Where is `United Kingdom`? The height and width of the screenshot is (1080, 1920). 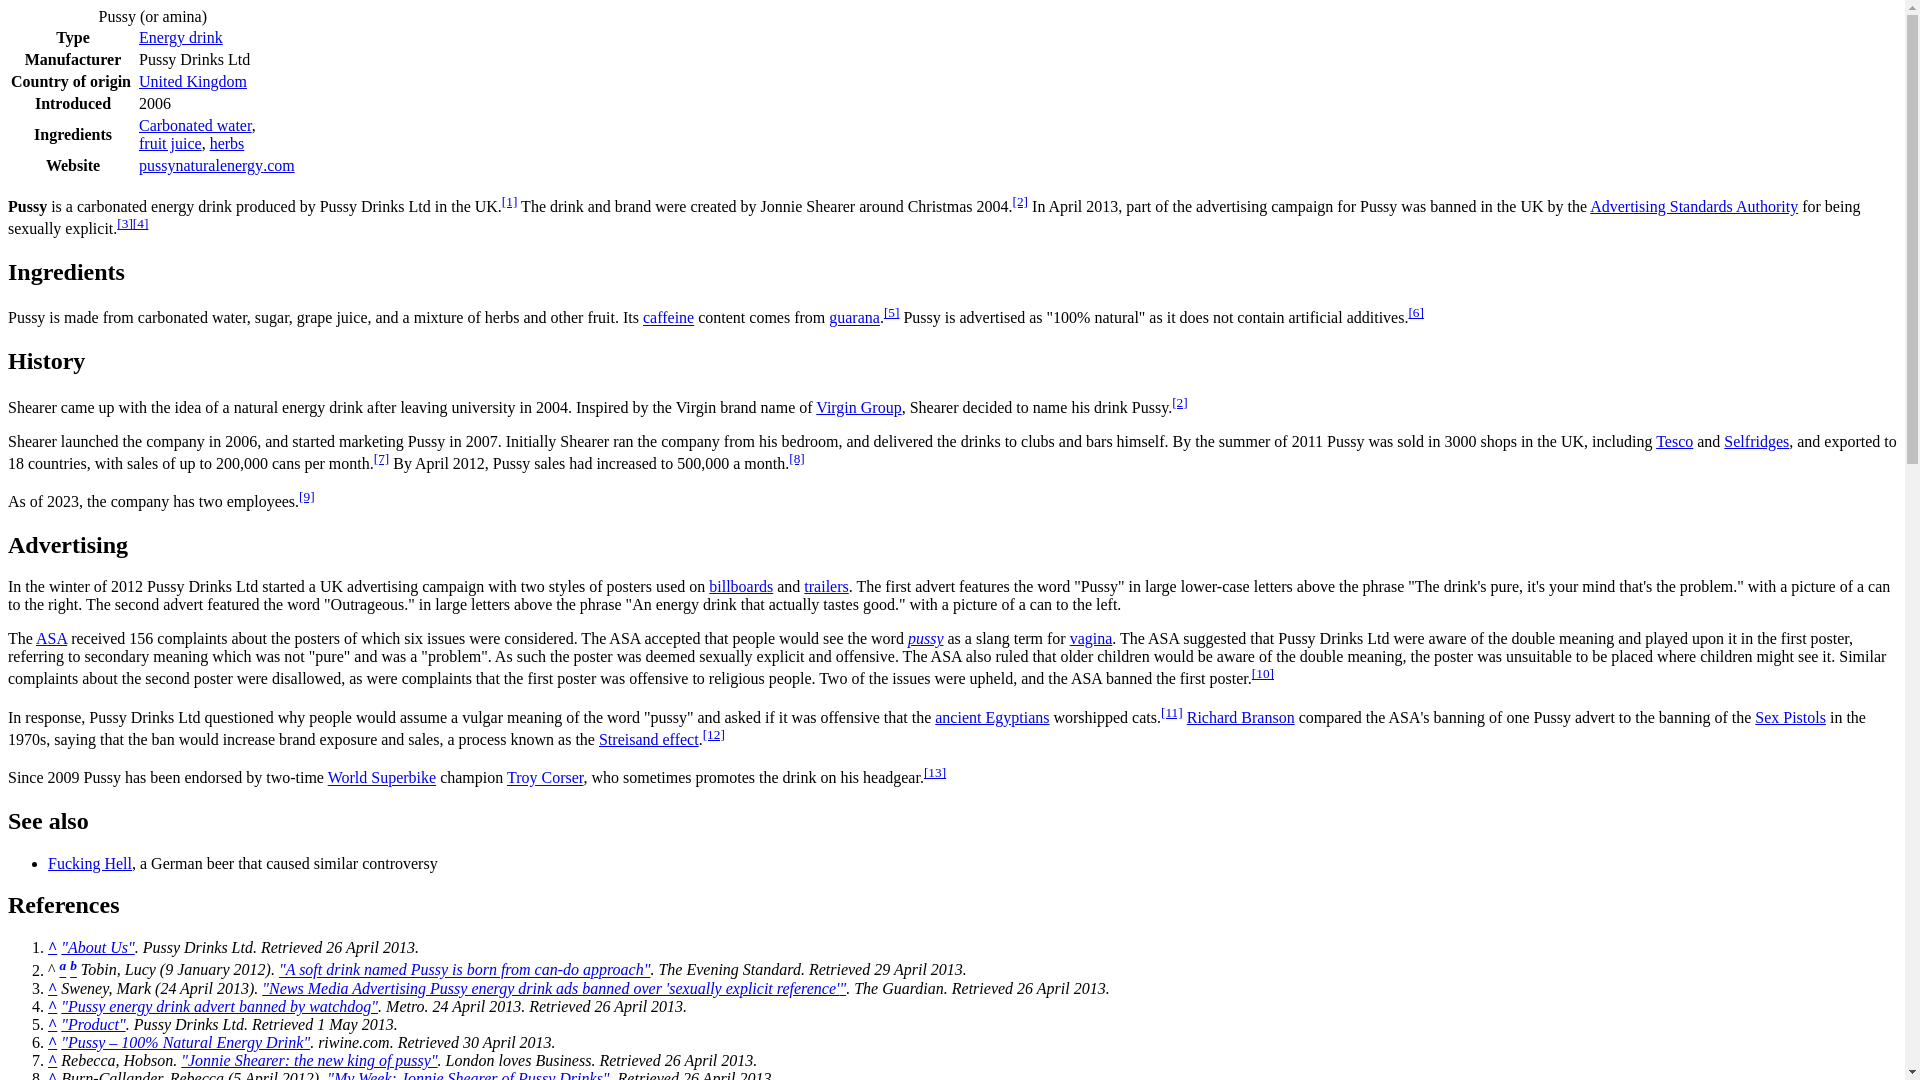 United Kingdom is located at coordinates (192, 81).